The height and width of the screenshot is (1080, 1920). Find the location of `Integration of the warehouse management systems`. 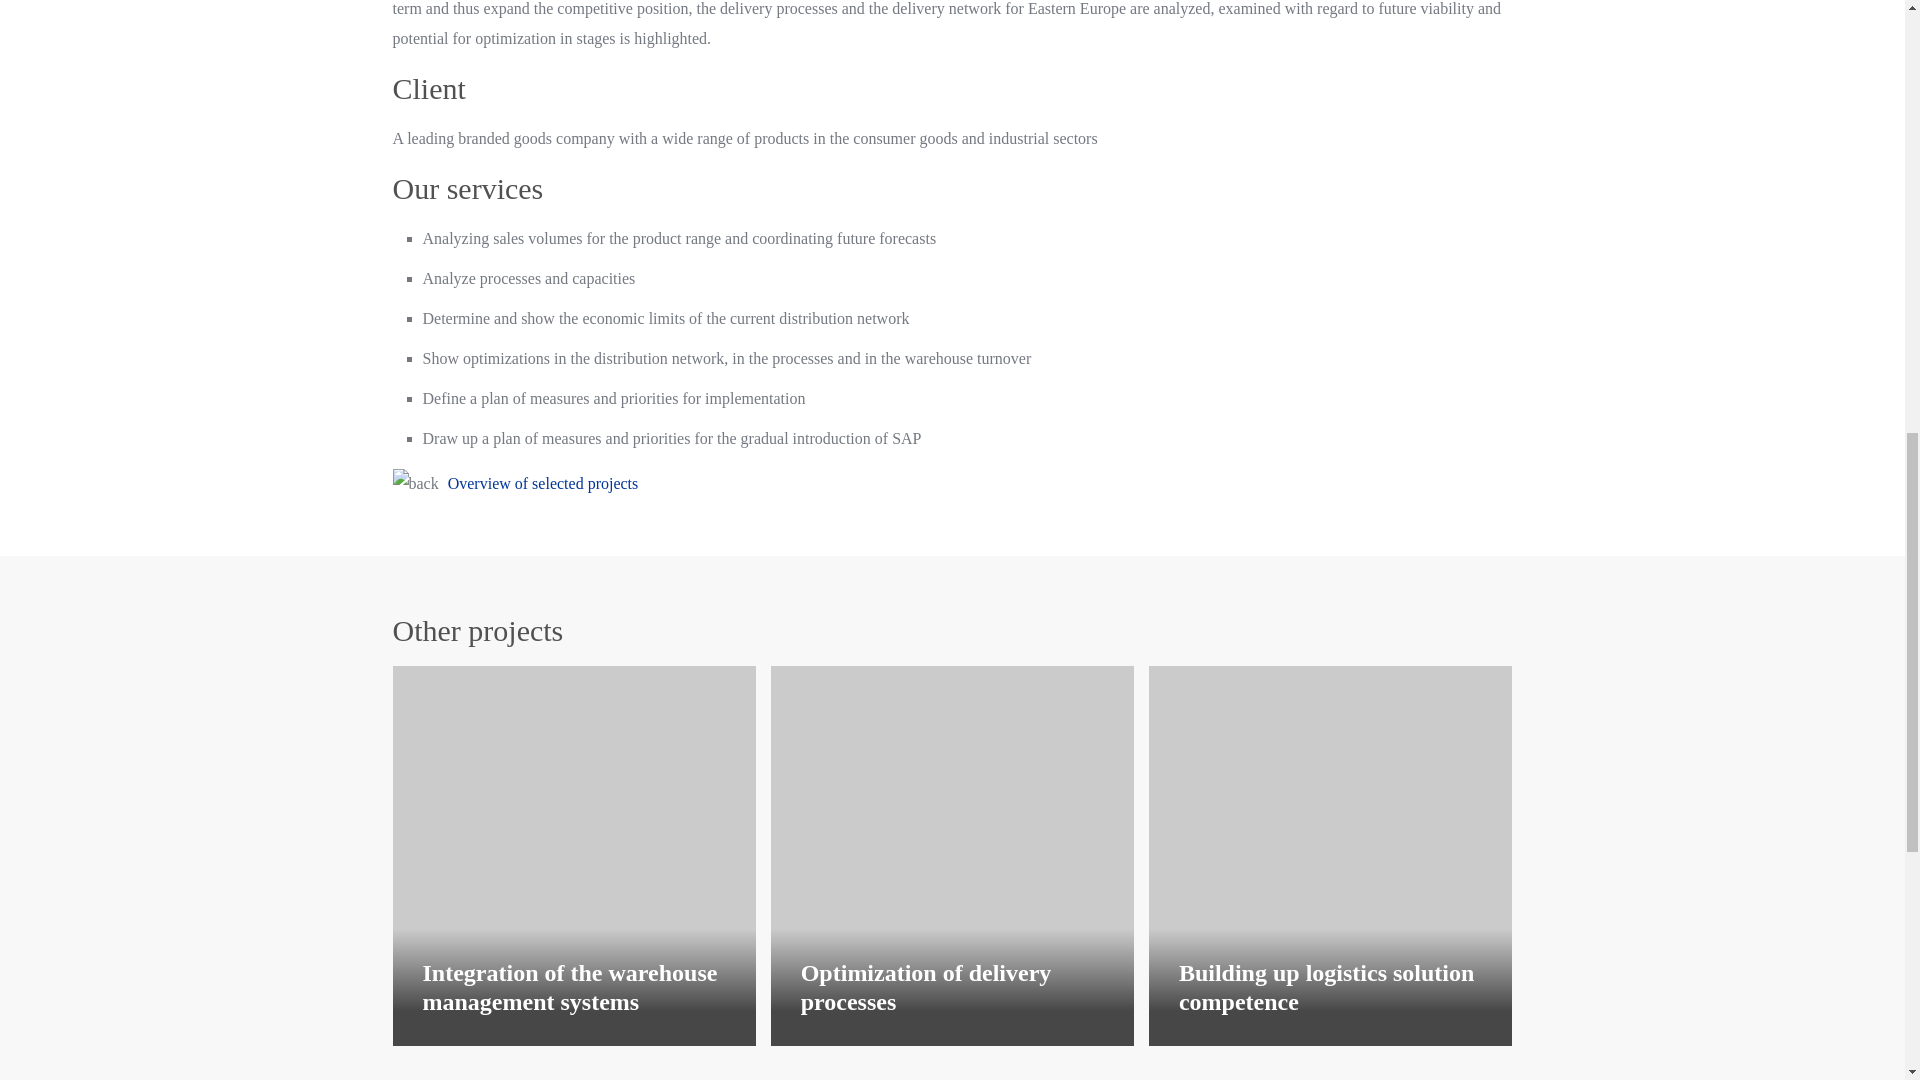

Integration of the warehouse management systems is located at coordinates (569, 988).